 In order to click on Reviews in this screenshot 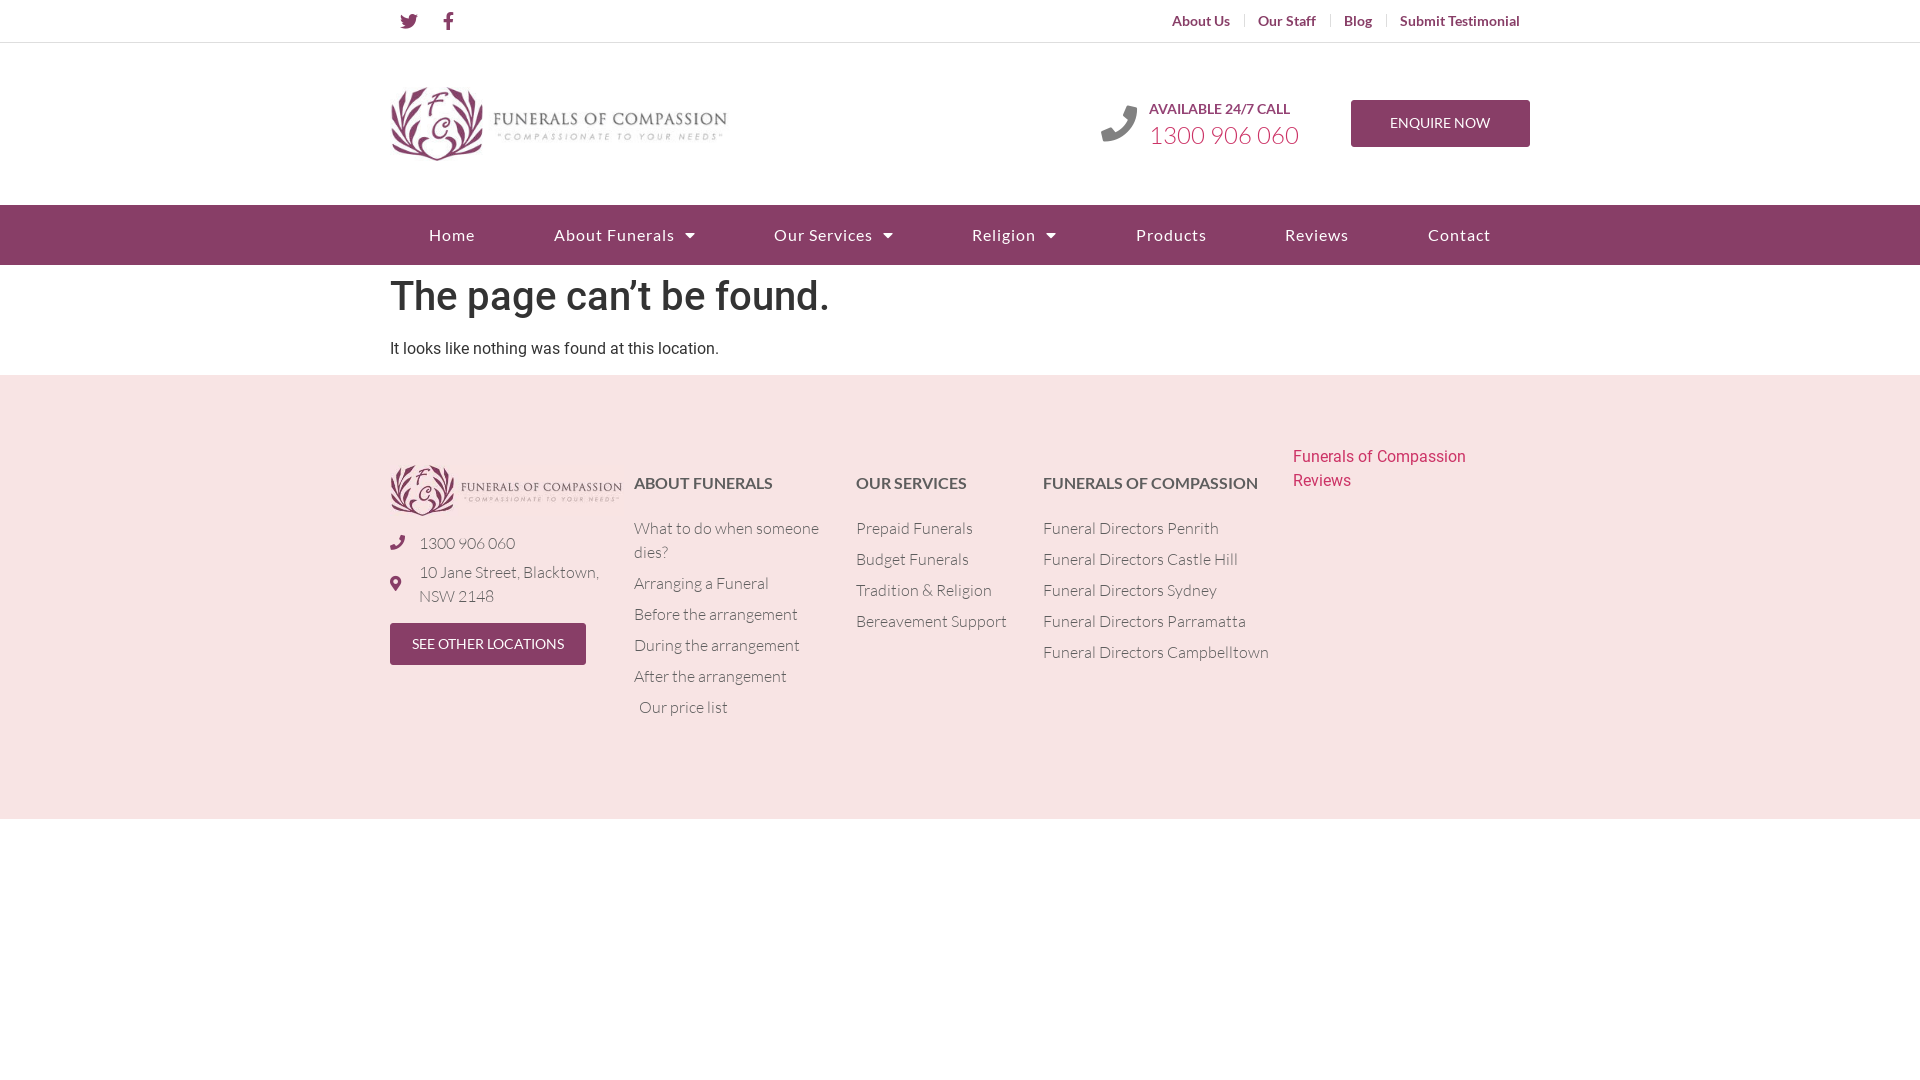, I will do `click(1317, 235)`.